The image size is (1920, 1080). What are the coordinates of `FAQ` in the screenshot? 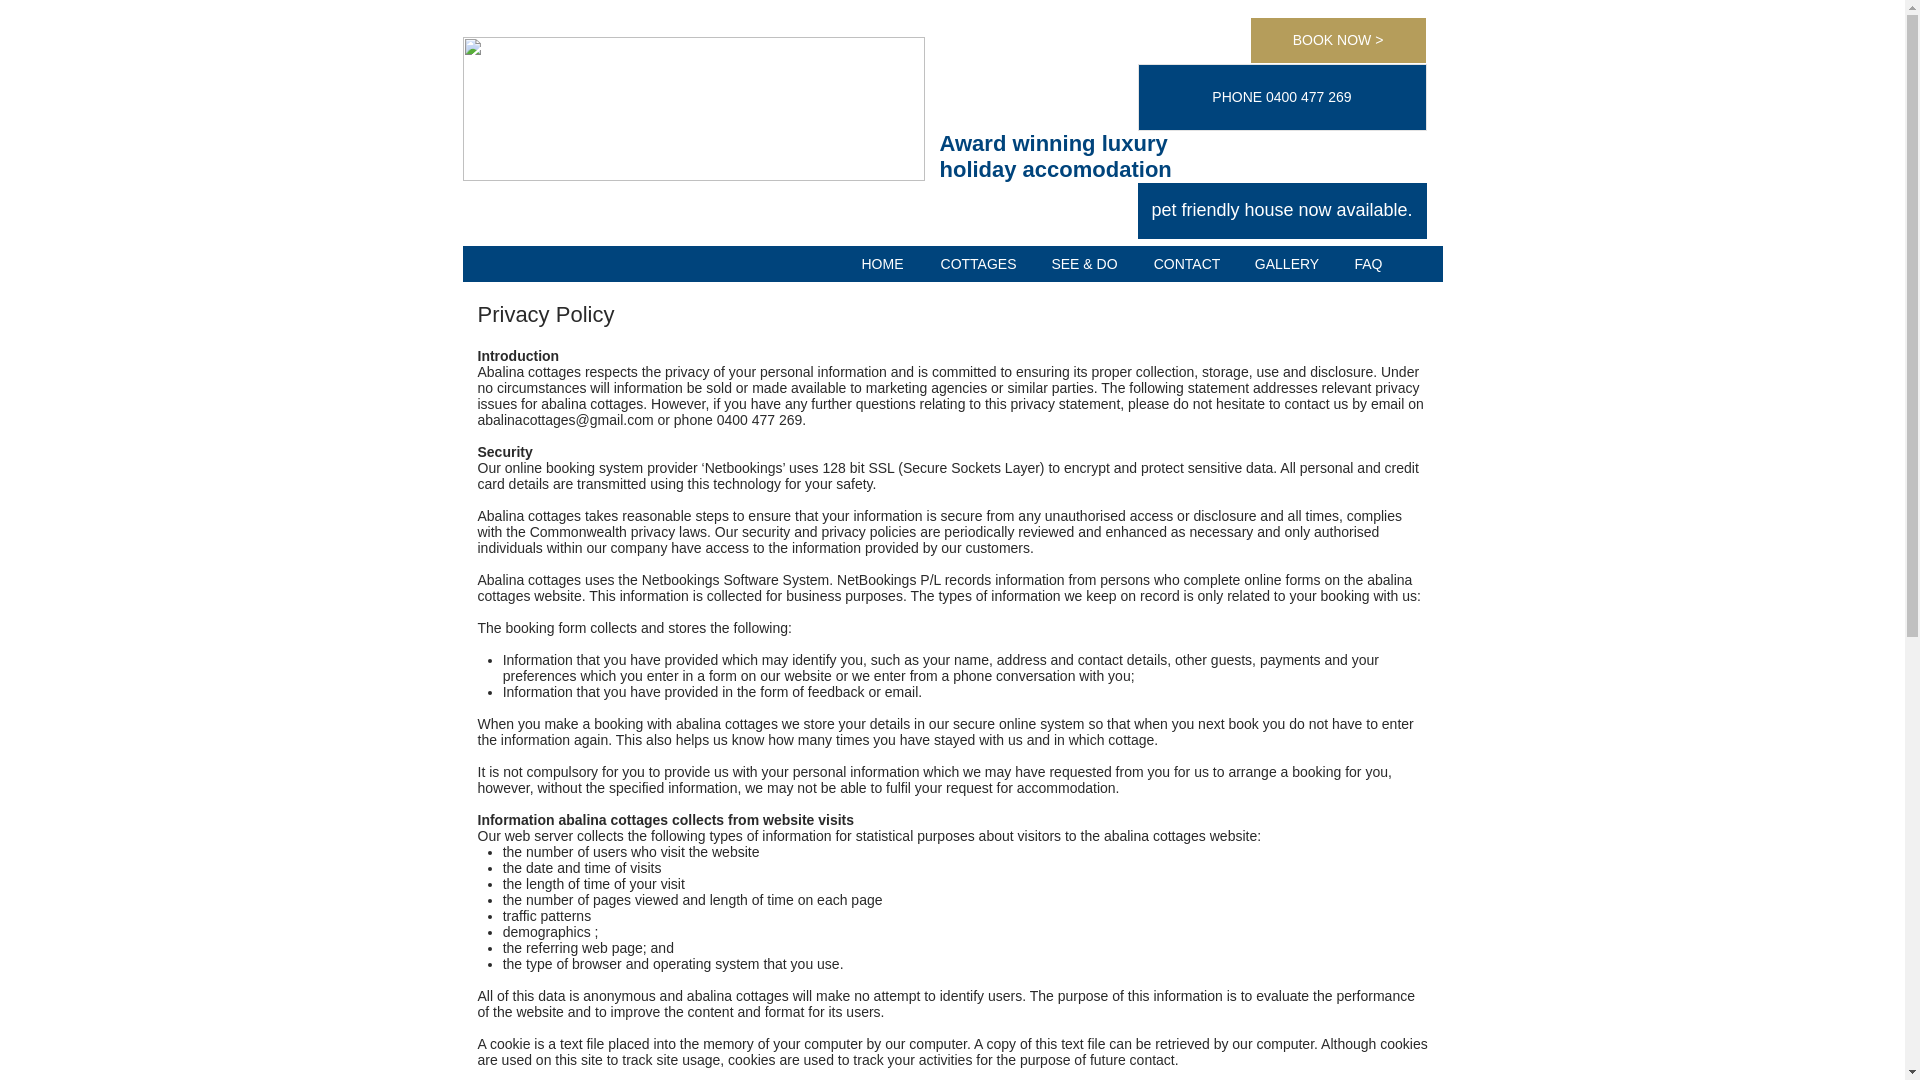 It's located at (1368, 263).